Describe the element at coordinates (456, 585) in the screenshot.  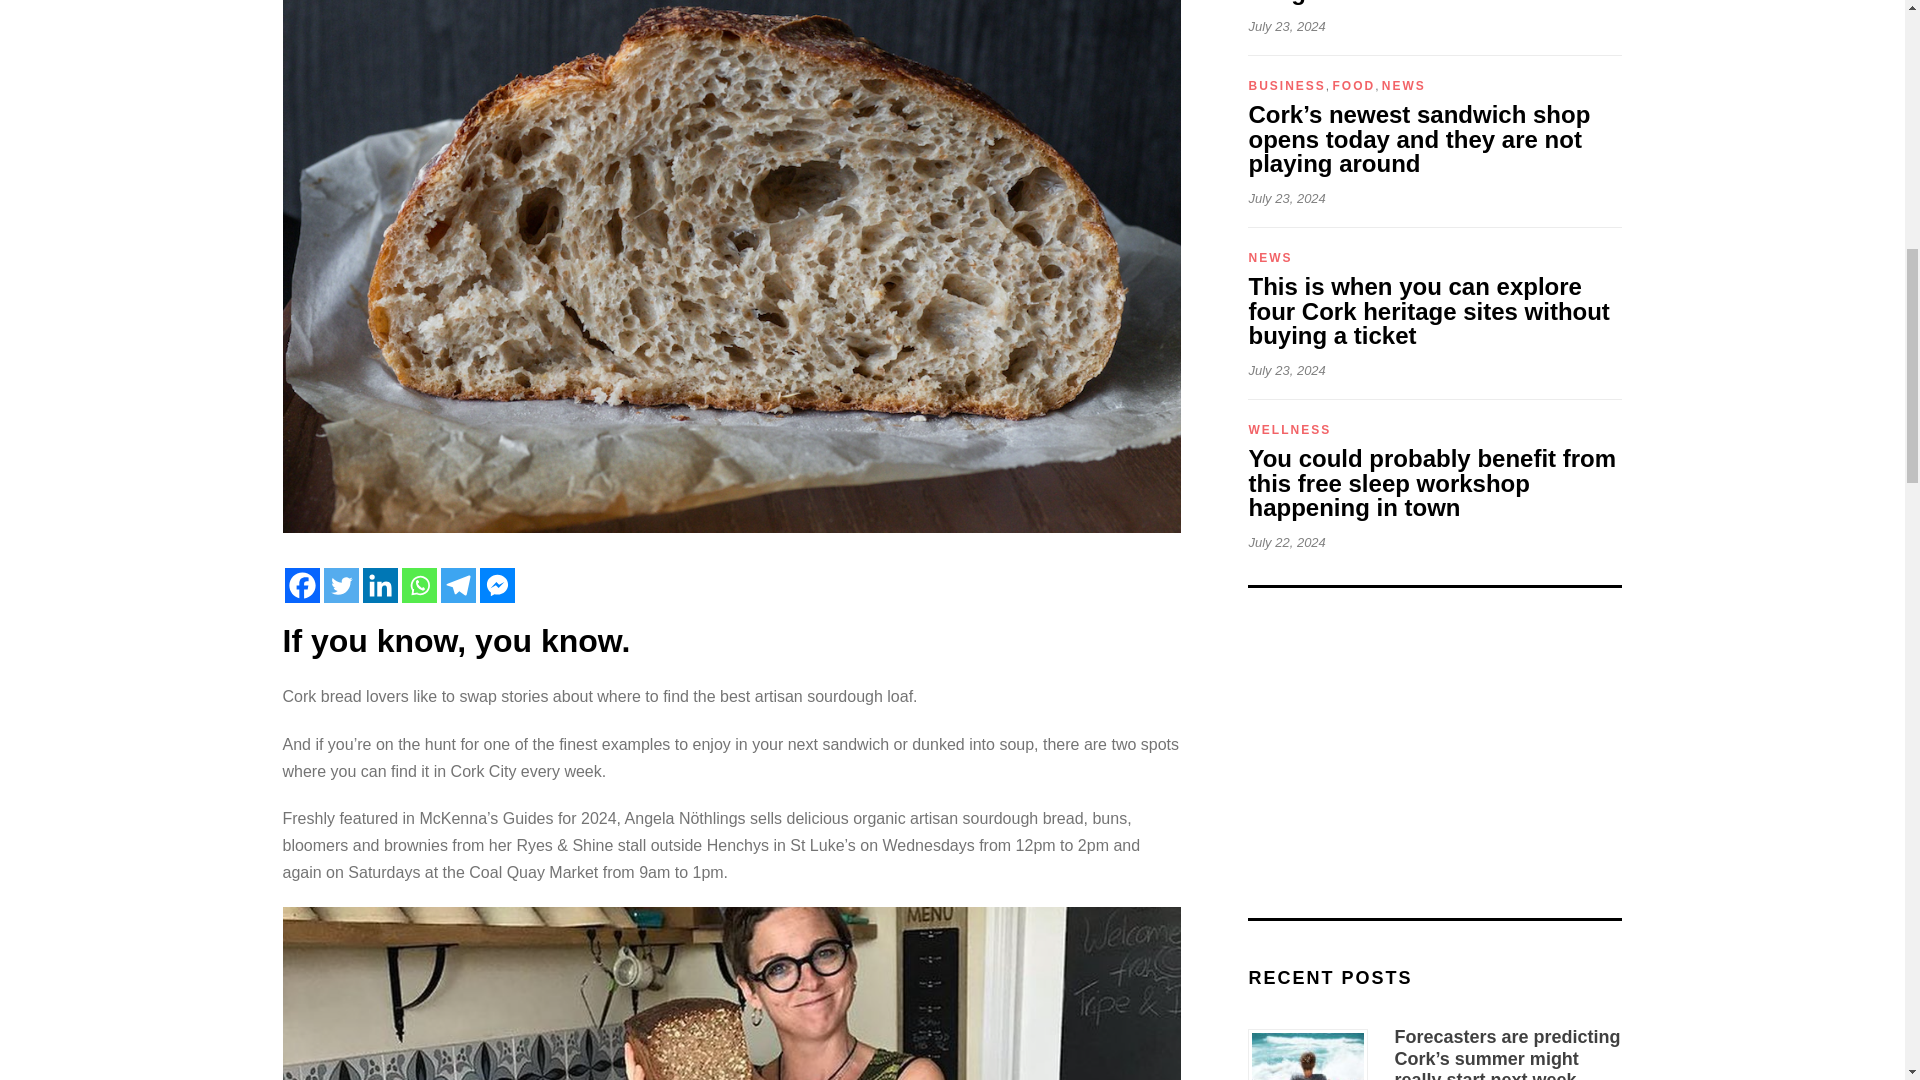
I see `Telegram` at that location.